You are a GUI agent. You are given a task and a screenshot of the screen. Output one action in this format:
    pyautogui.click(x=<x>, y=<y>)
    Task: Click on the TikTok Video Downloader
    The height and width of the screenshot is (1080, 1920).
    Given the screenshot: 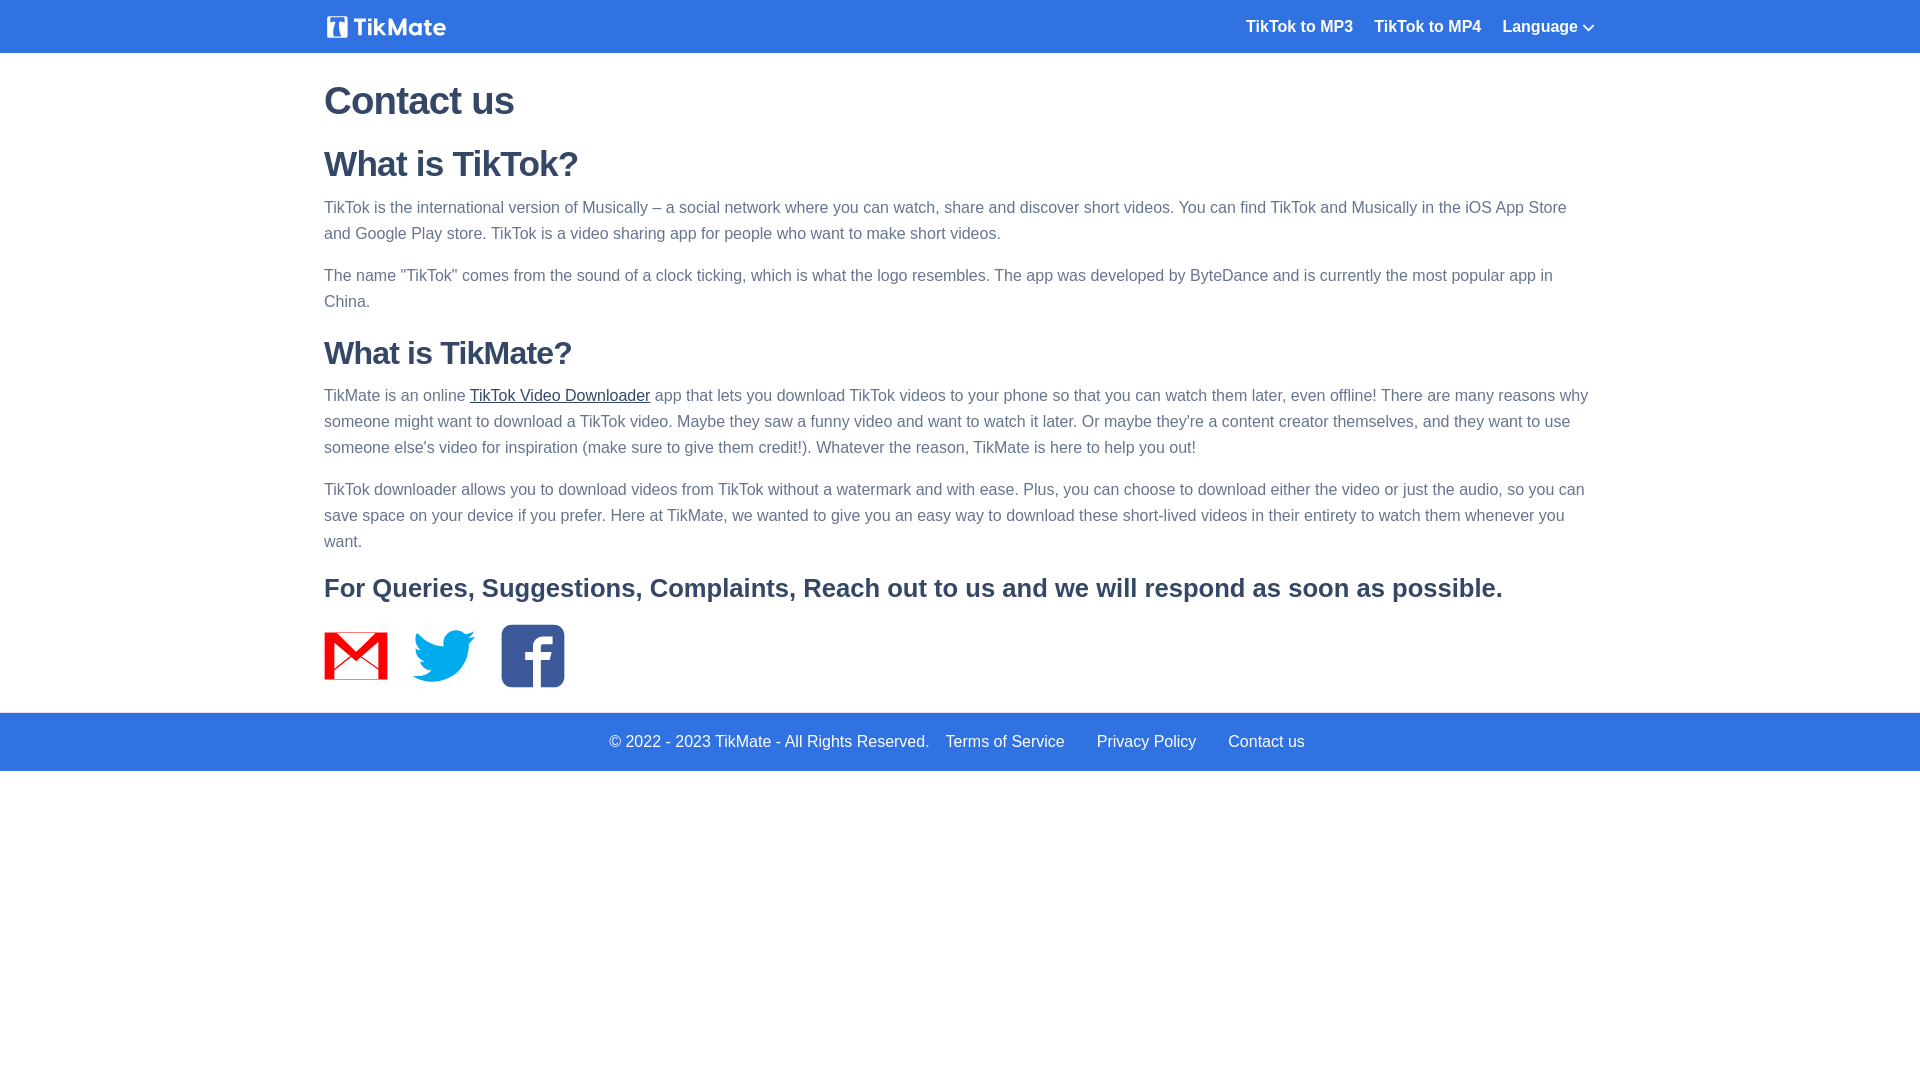 What is the action you would take?
    pyautogui.click(x=560, y=396)
    